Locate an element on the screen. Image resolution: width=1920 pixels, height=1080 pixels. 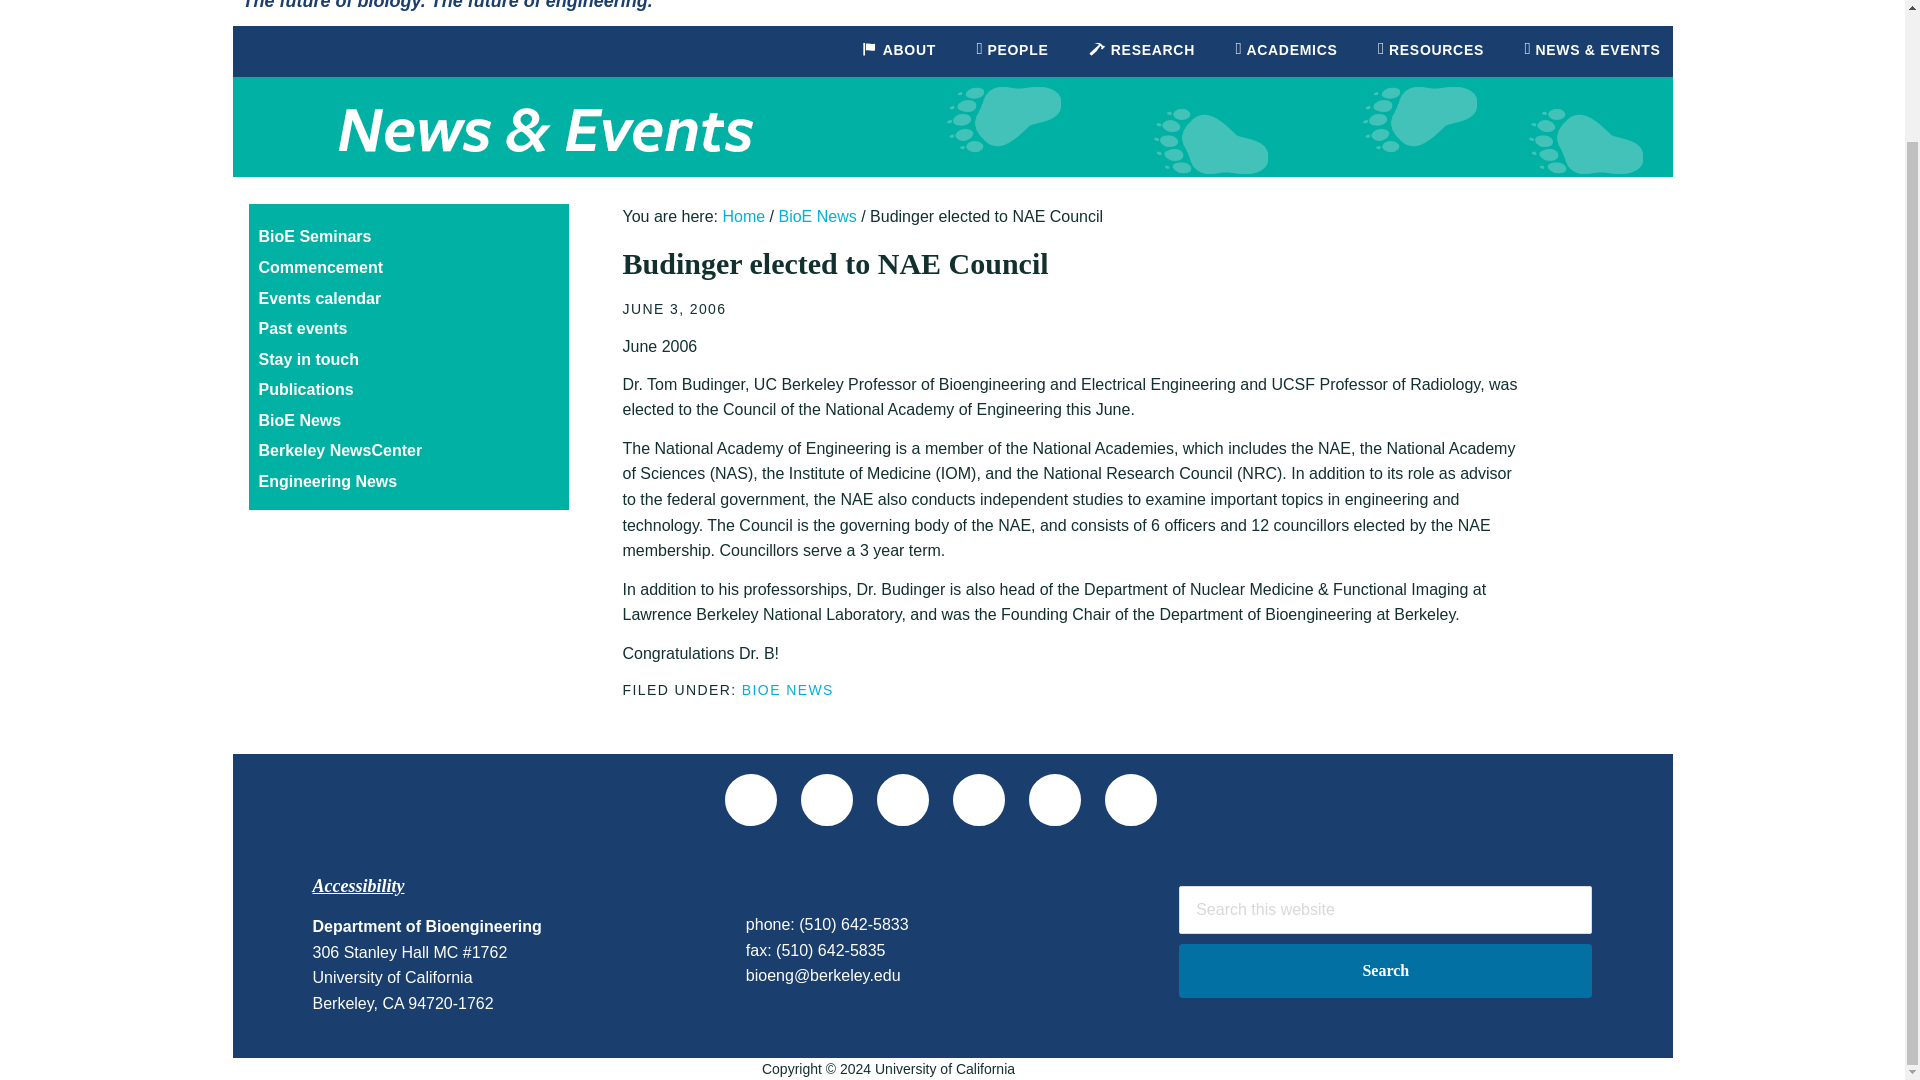
PEOPLE is located at coordinates (1012, 50).